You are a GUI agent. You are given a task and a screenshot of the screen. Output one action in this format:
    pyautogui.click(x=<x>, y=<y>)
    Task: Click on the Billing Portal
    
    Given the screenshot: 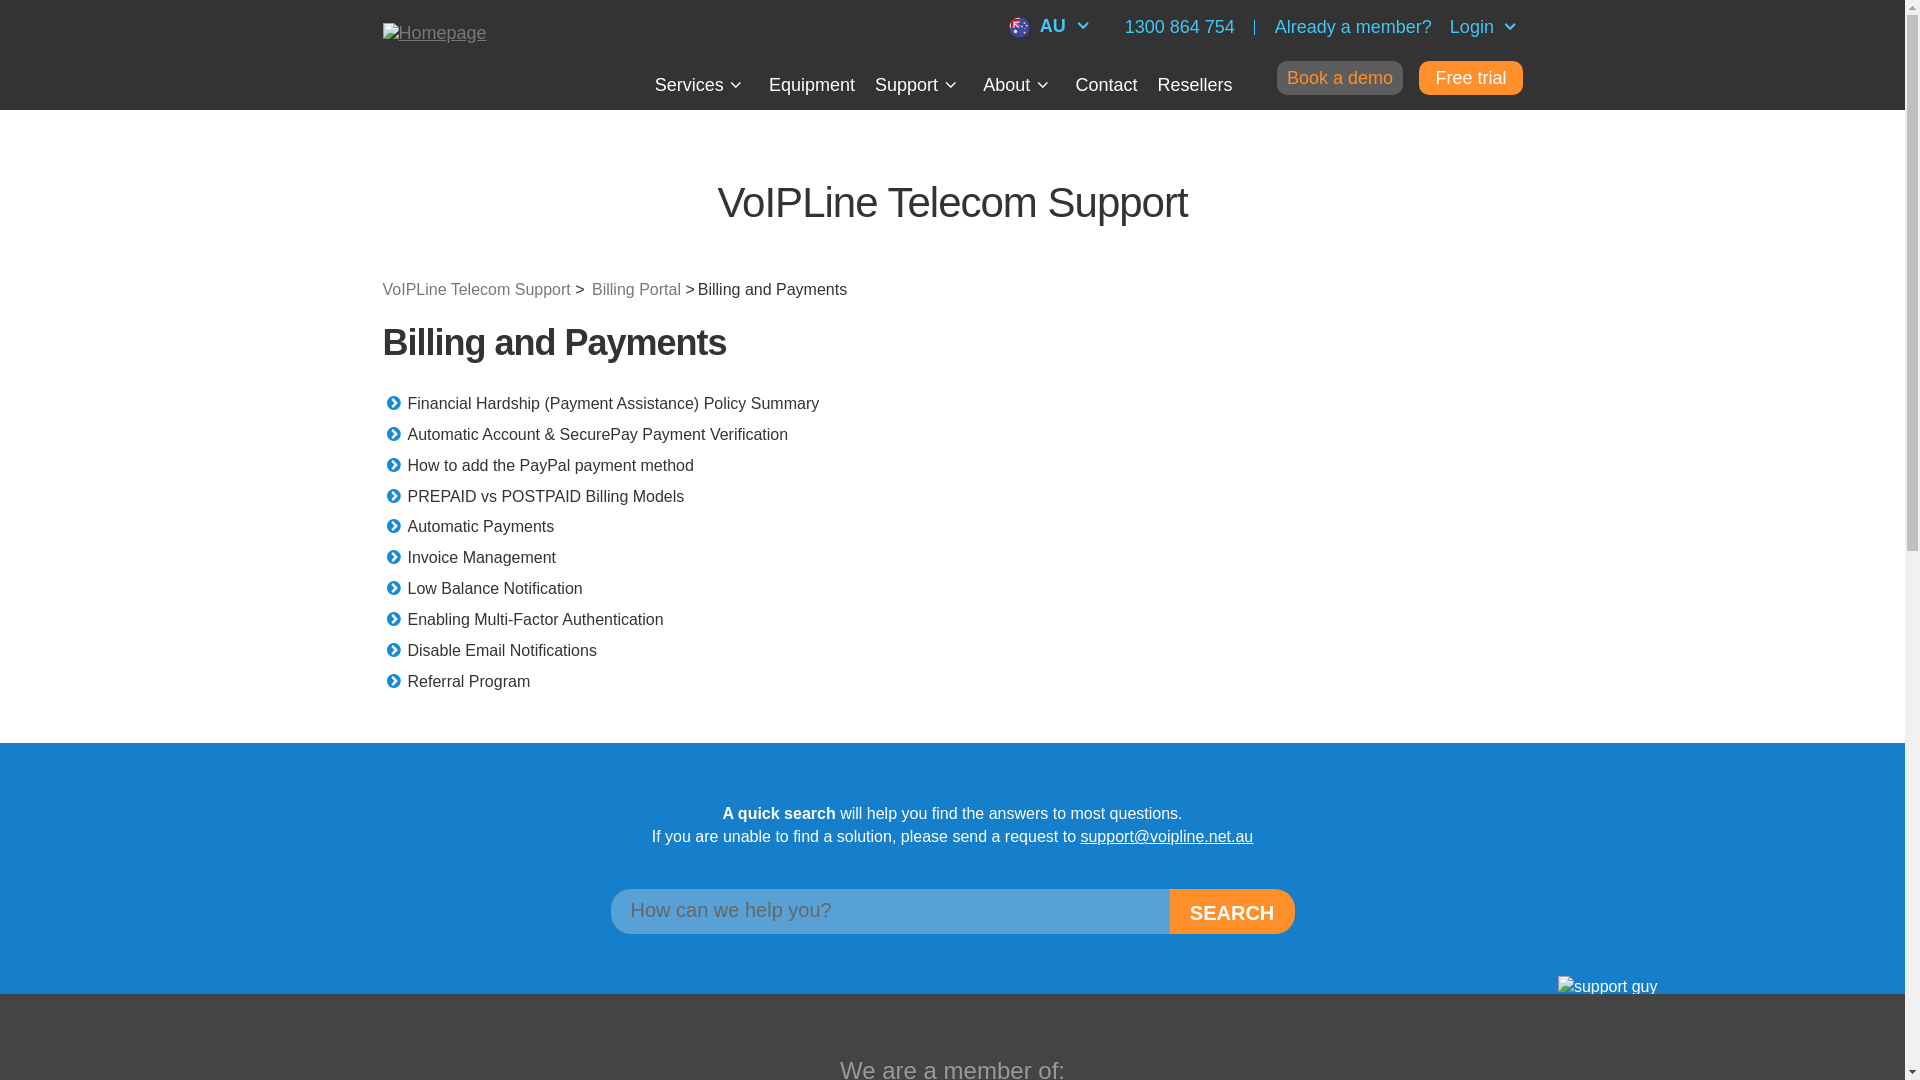 What is the action you would take?
    pyautogui.click(x=628, y=290)
    